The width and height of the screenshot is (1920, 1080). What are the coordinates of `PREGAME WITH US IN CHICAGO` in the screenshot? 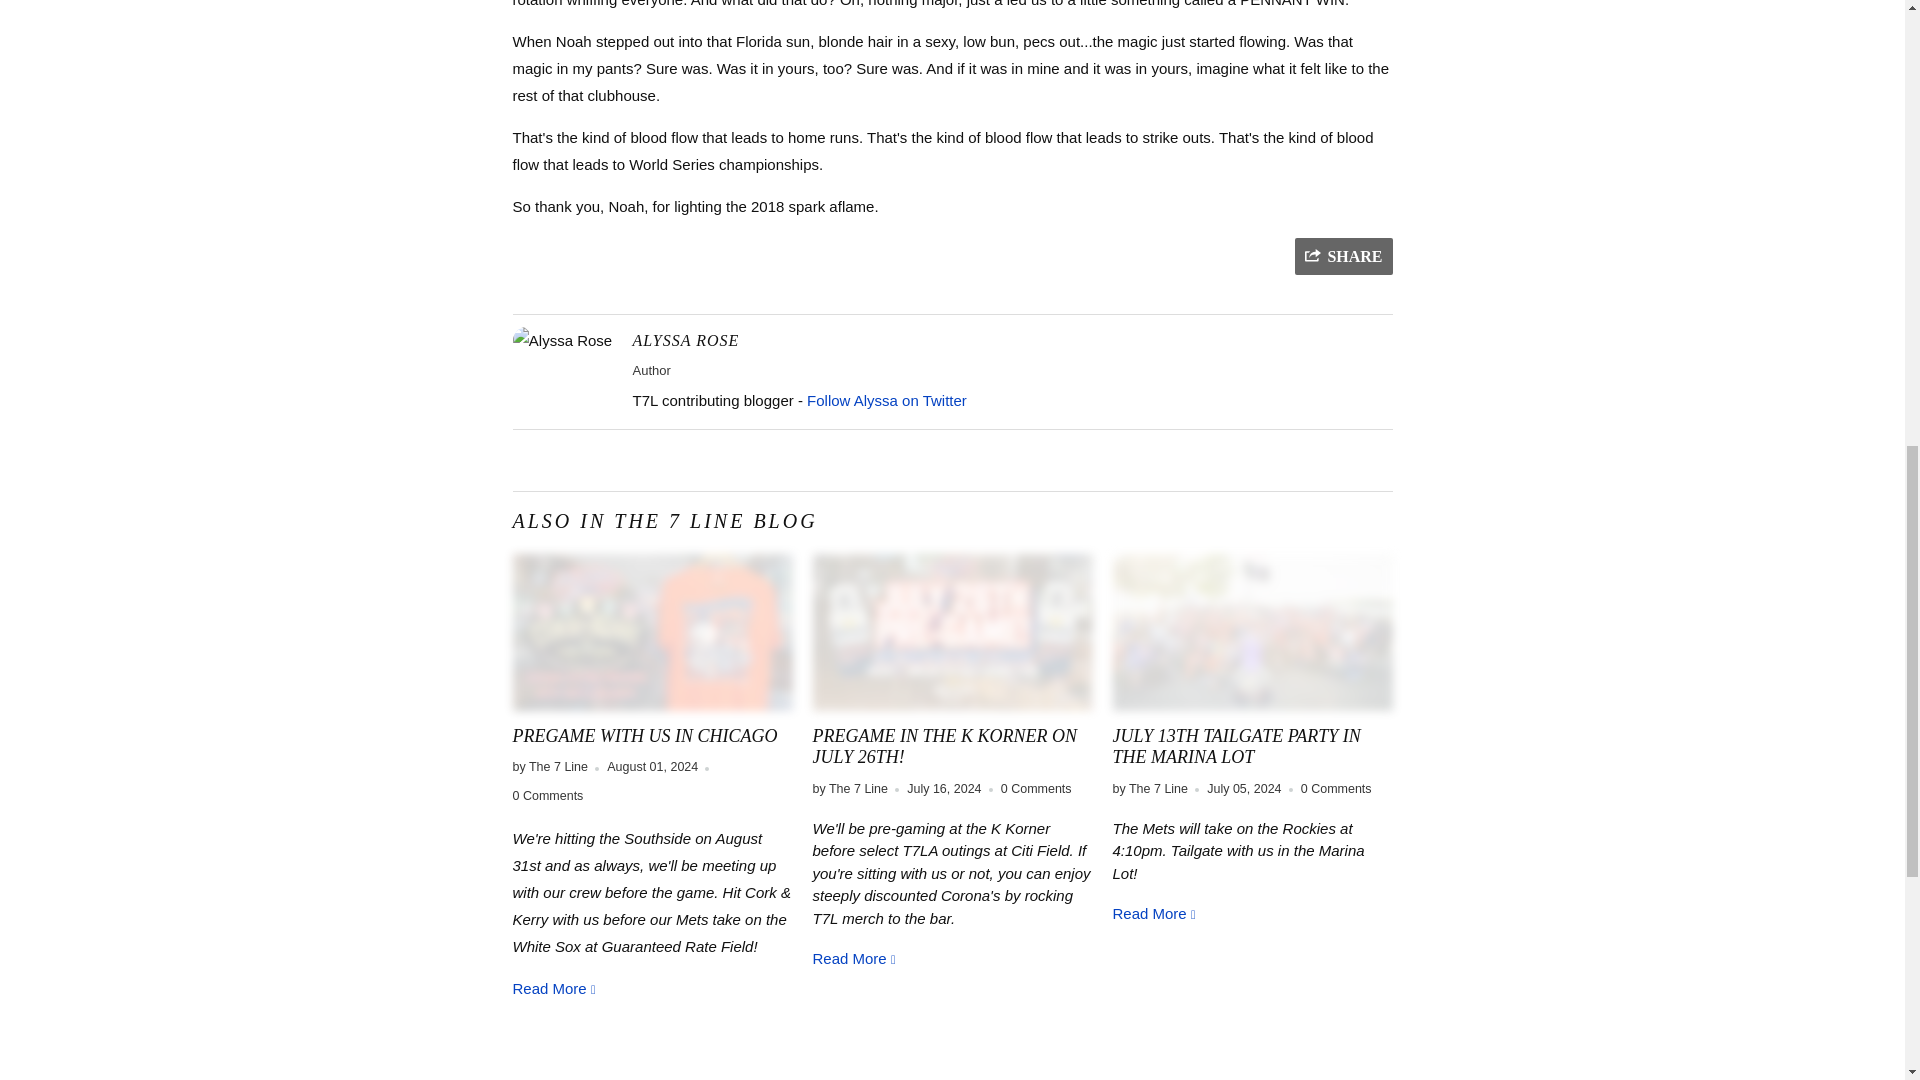 It's located at (652, 632).